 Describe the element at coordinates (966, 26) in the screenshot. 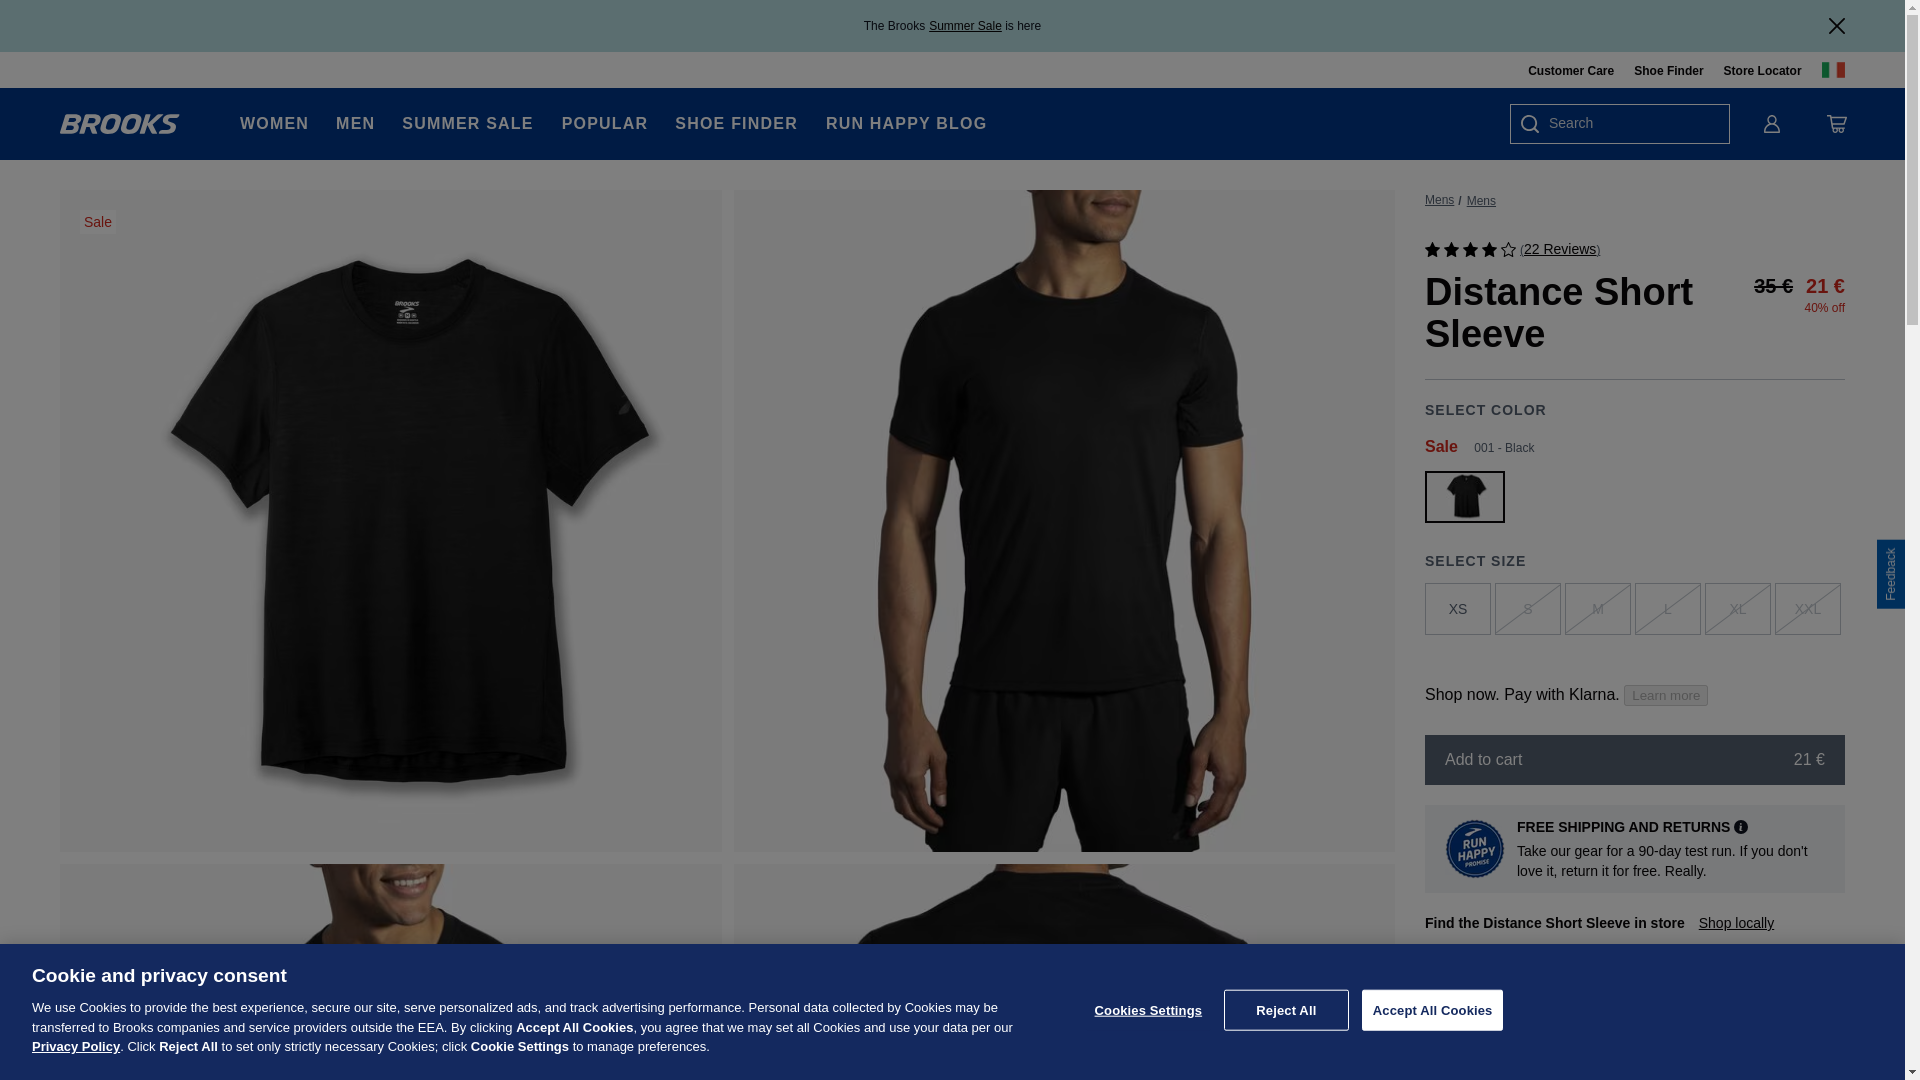

I see `summer sale` at that location.